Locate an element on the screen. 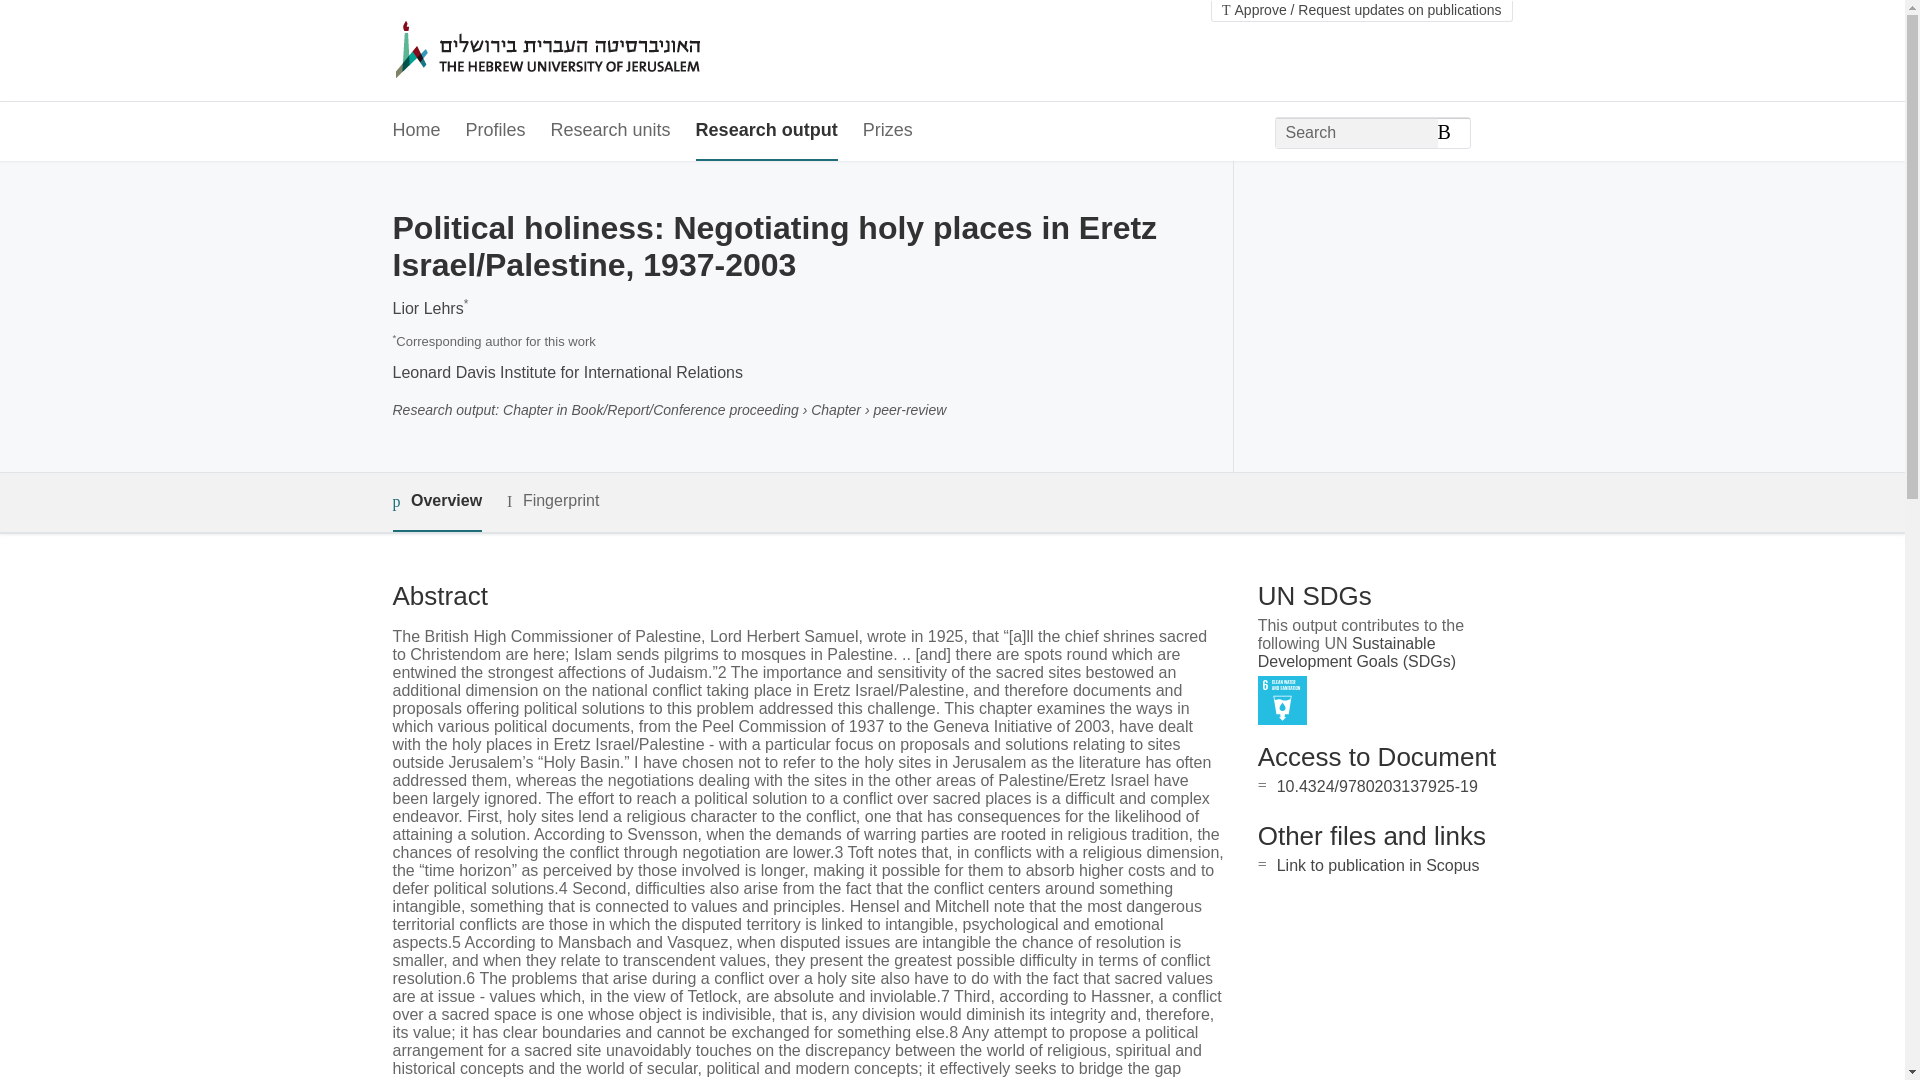  Profiles is located at coordinates (496, 130).